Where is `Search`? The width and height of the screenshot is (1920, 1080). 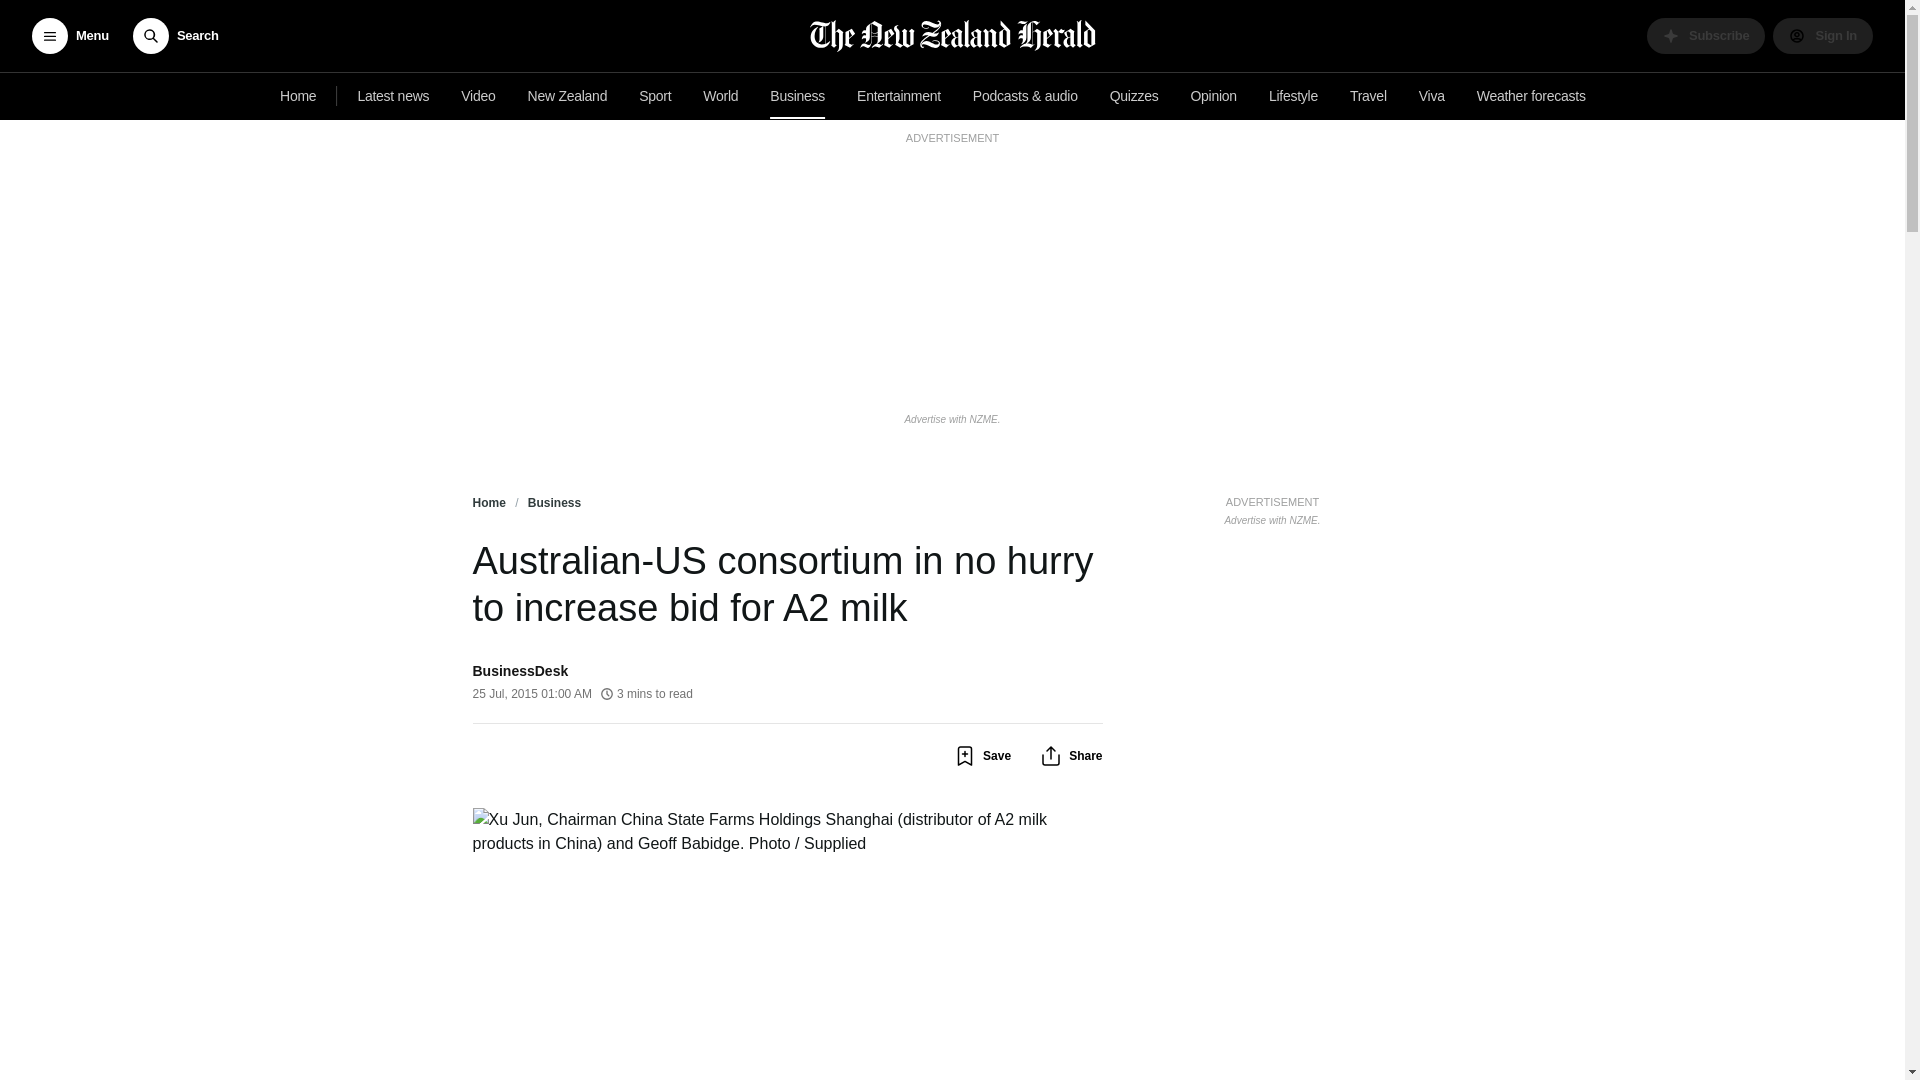 Search is located at coordinates (175, 36).